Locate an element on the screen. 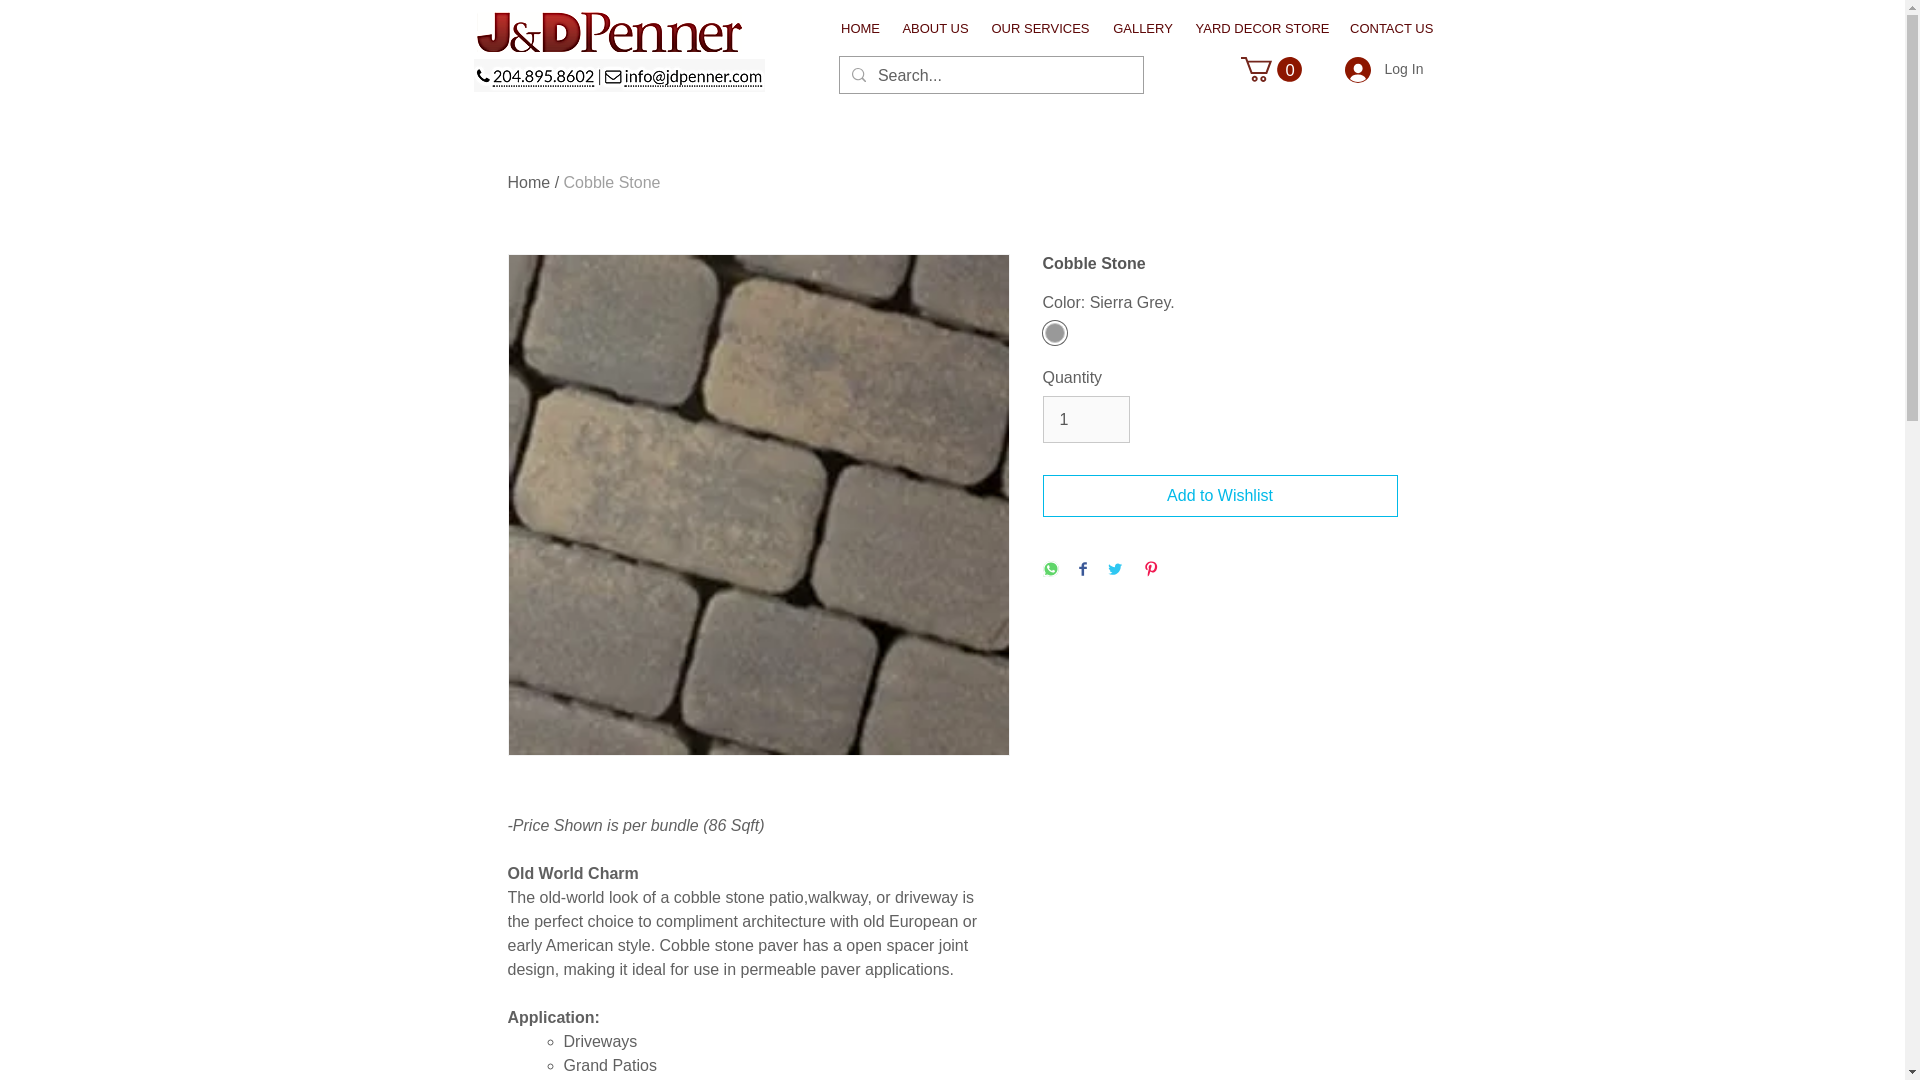  HOME is located at coordinates (860, 28).